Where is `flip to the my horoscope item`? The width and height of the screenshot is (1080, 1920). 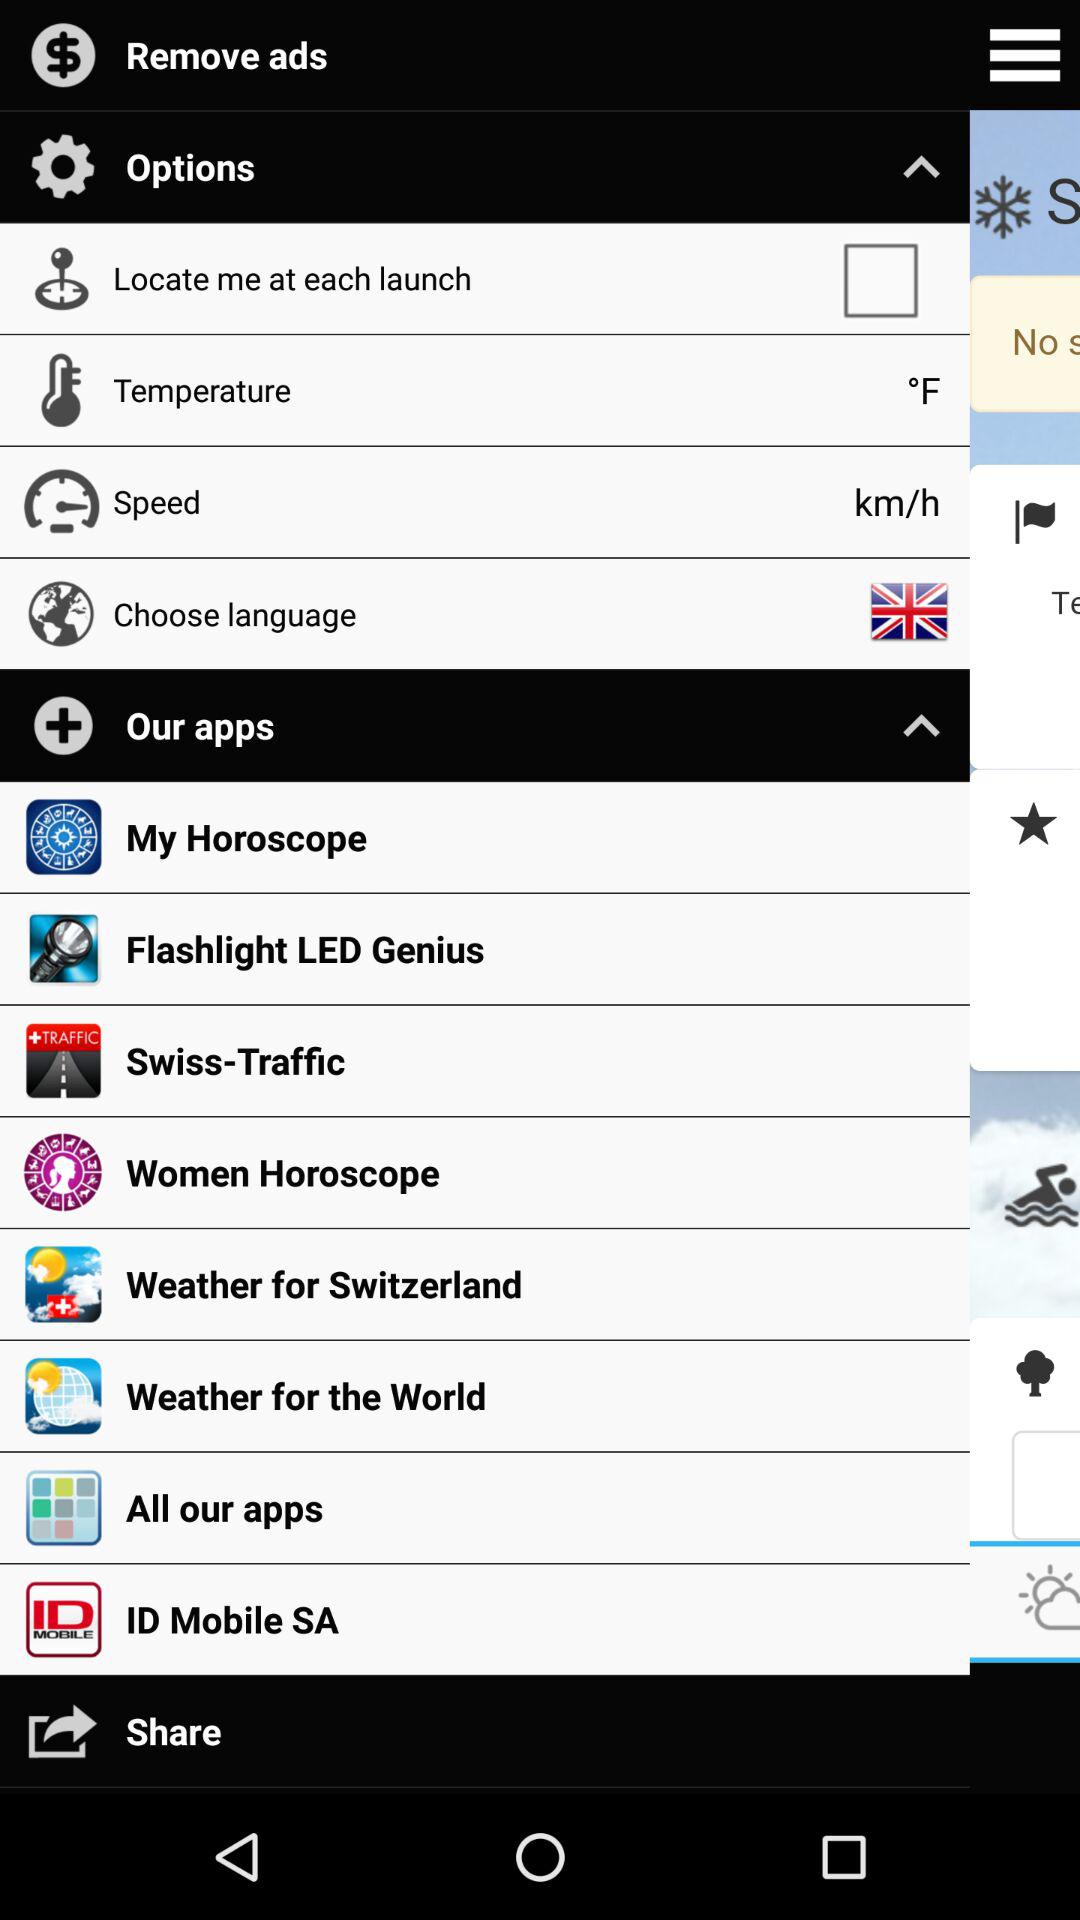 flip to the my horoscope item is located at coordinates (537, 836).